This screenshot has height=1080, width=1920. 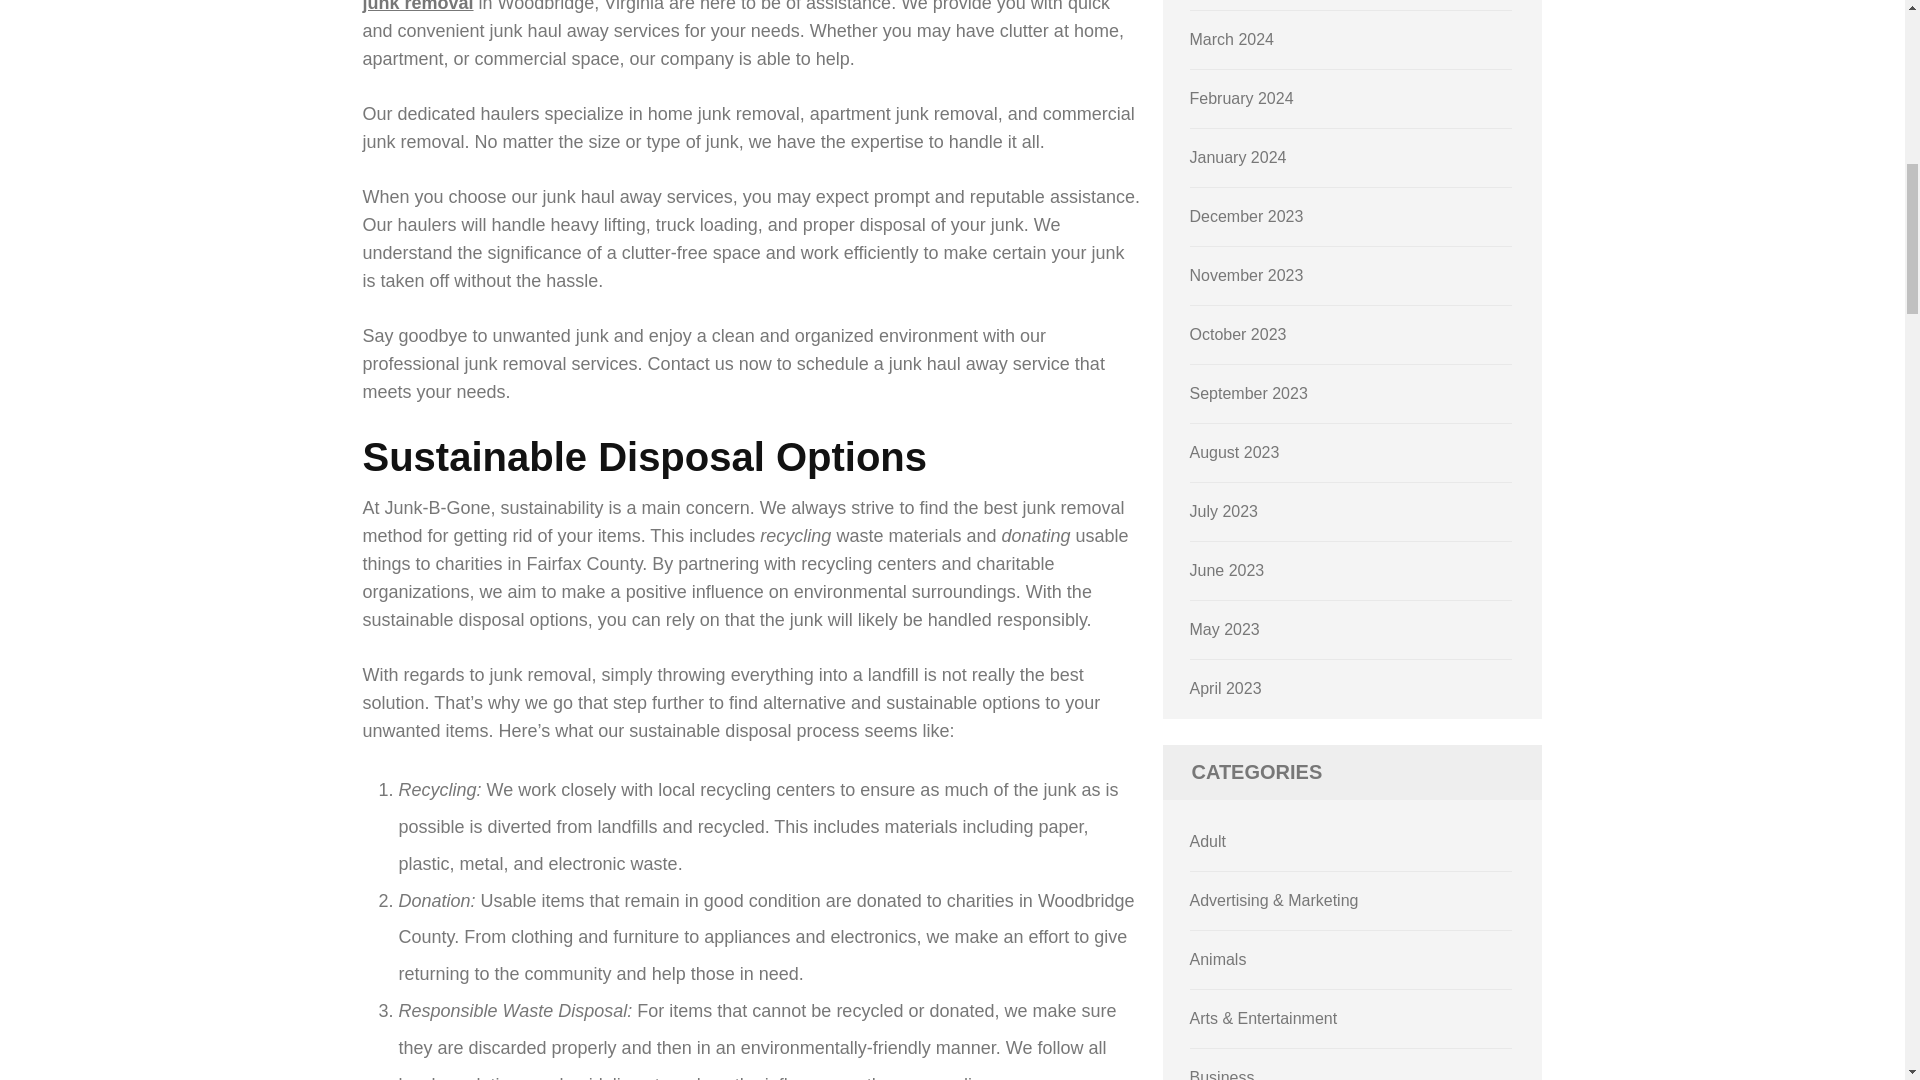 I want to click on January 2024, so click(x=1238, y=158).